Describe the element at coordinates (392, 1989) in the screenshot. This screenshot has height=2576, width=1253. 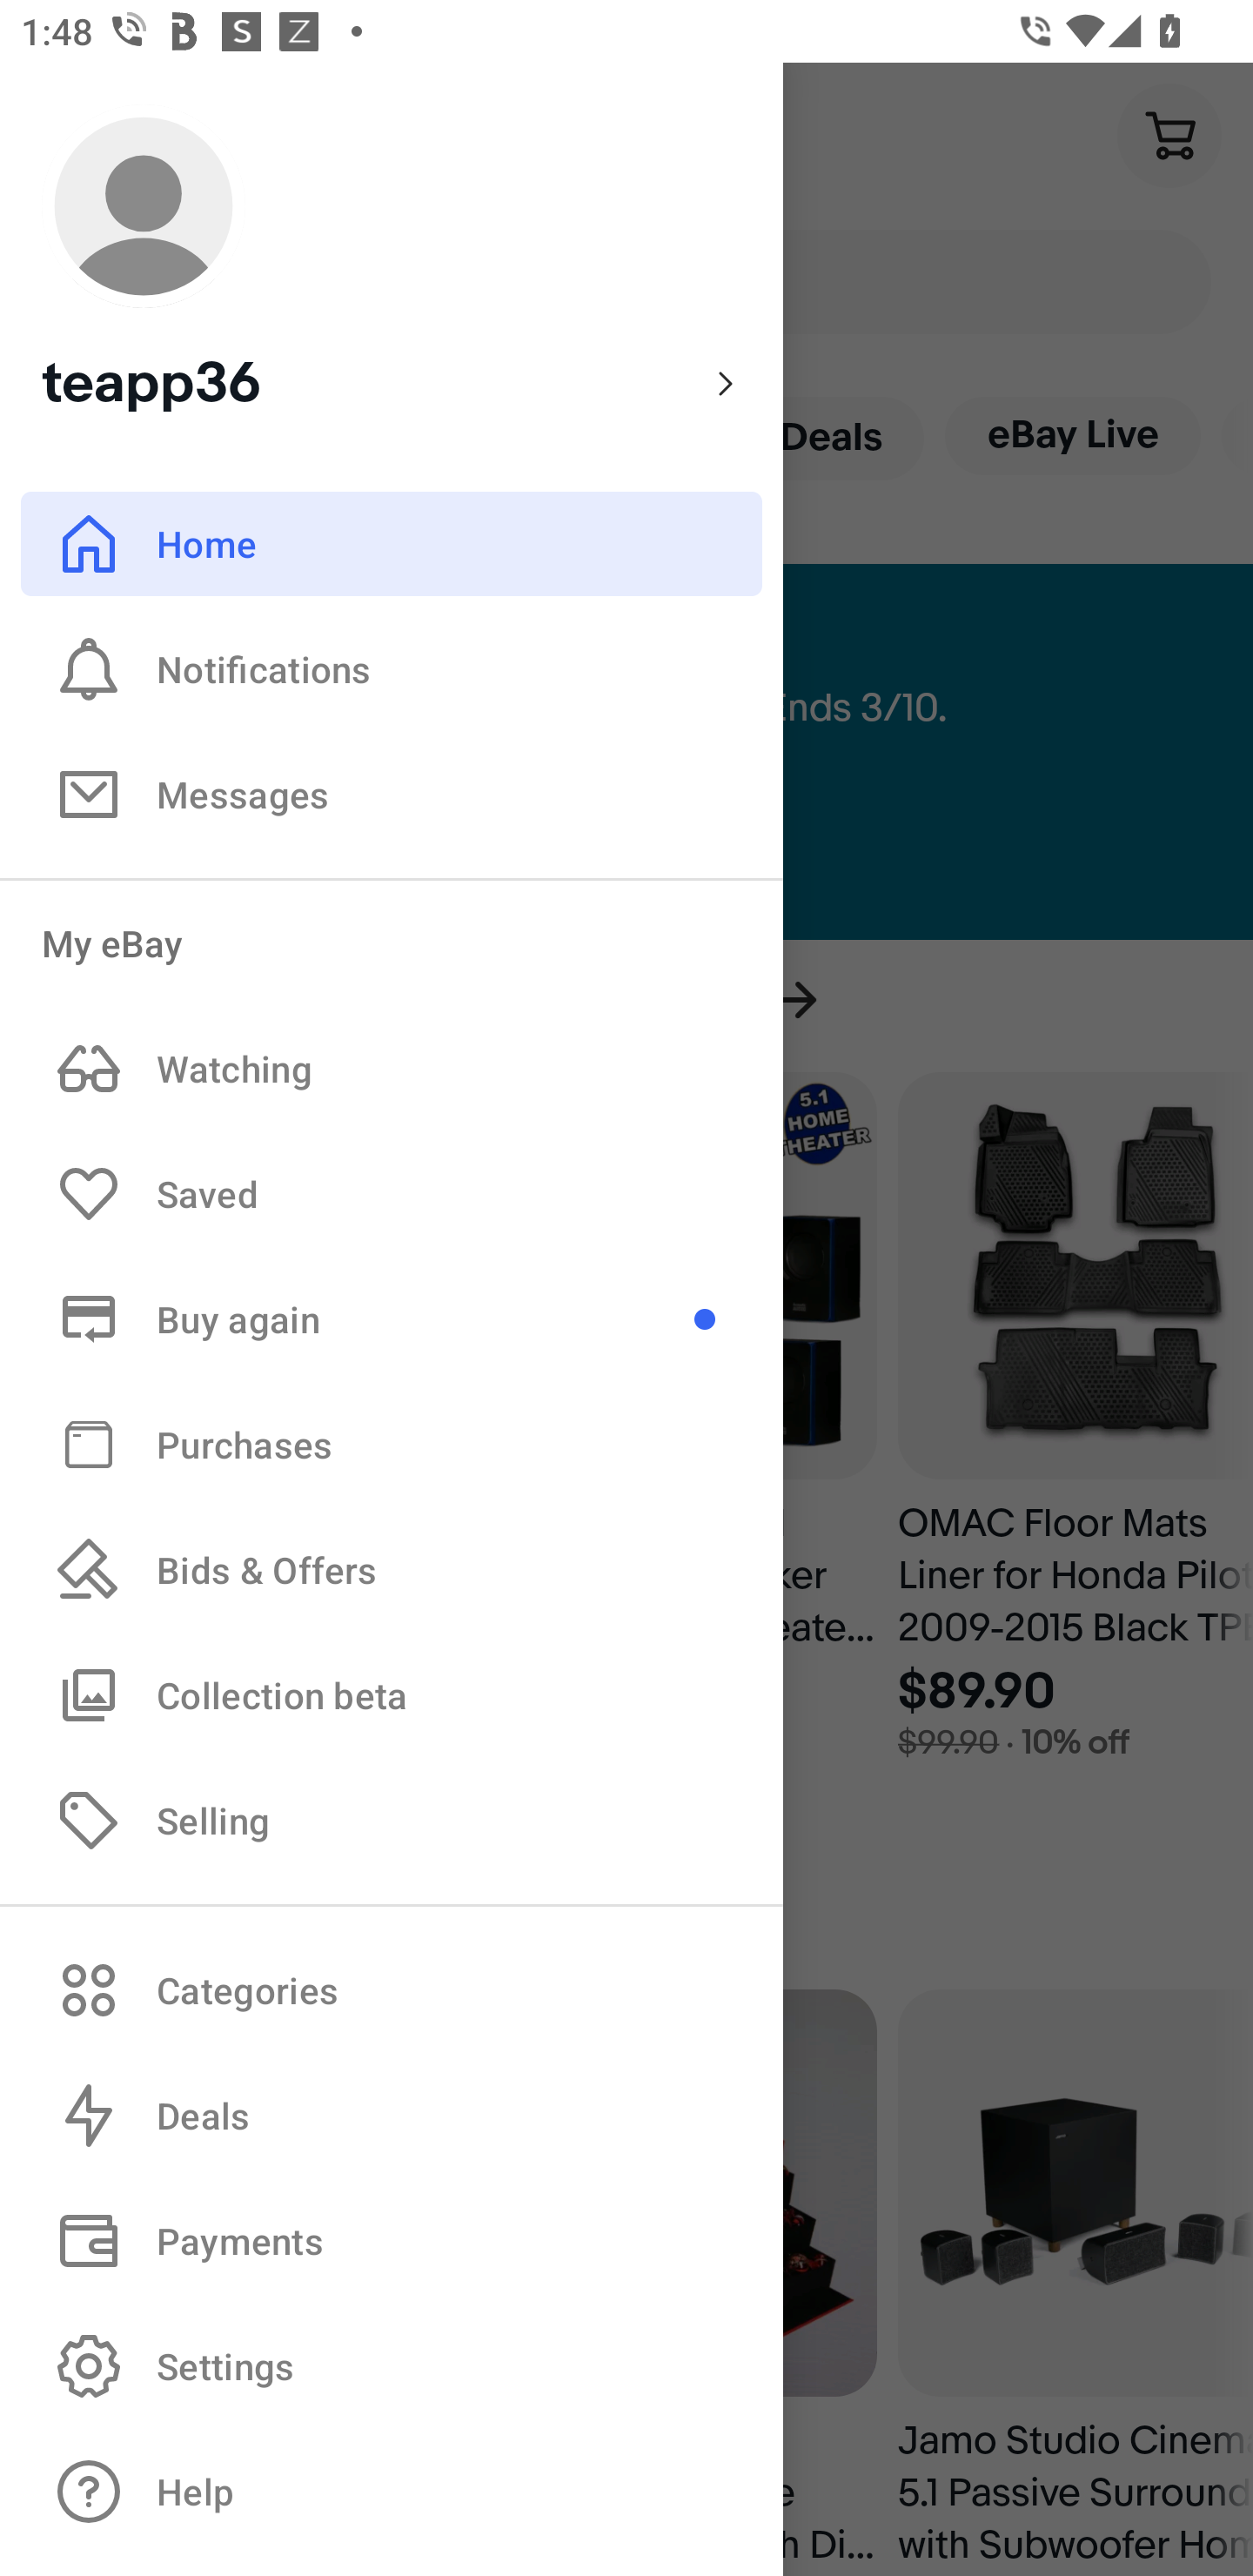
I see `Categories` at that location.